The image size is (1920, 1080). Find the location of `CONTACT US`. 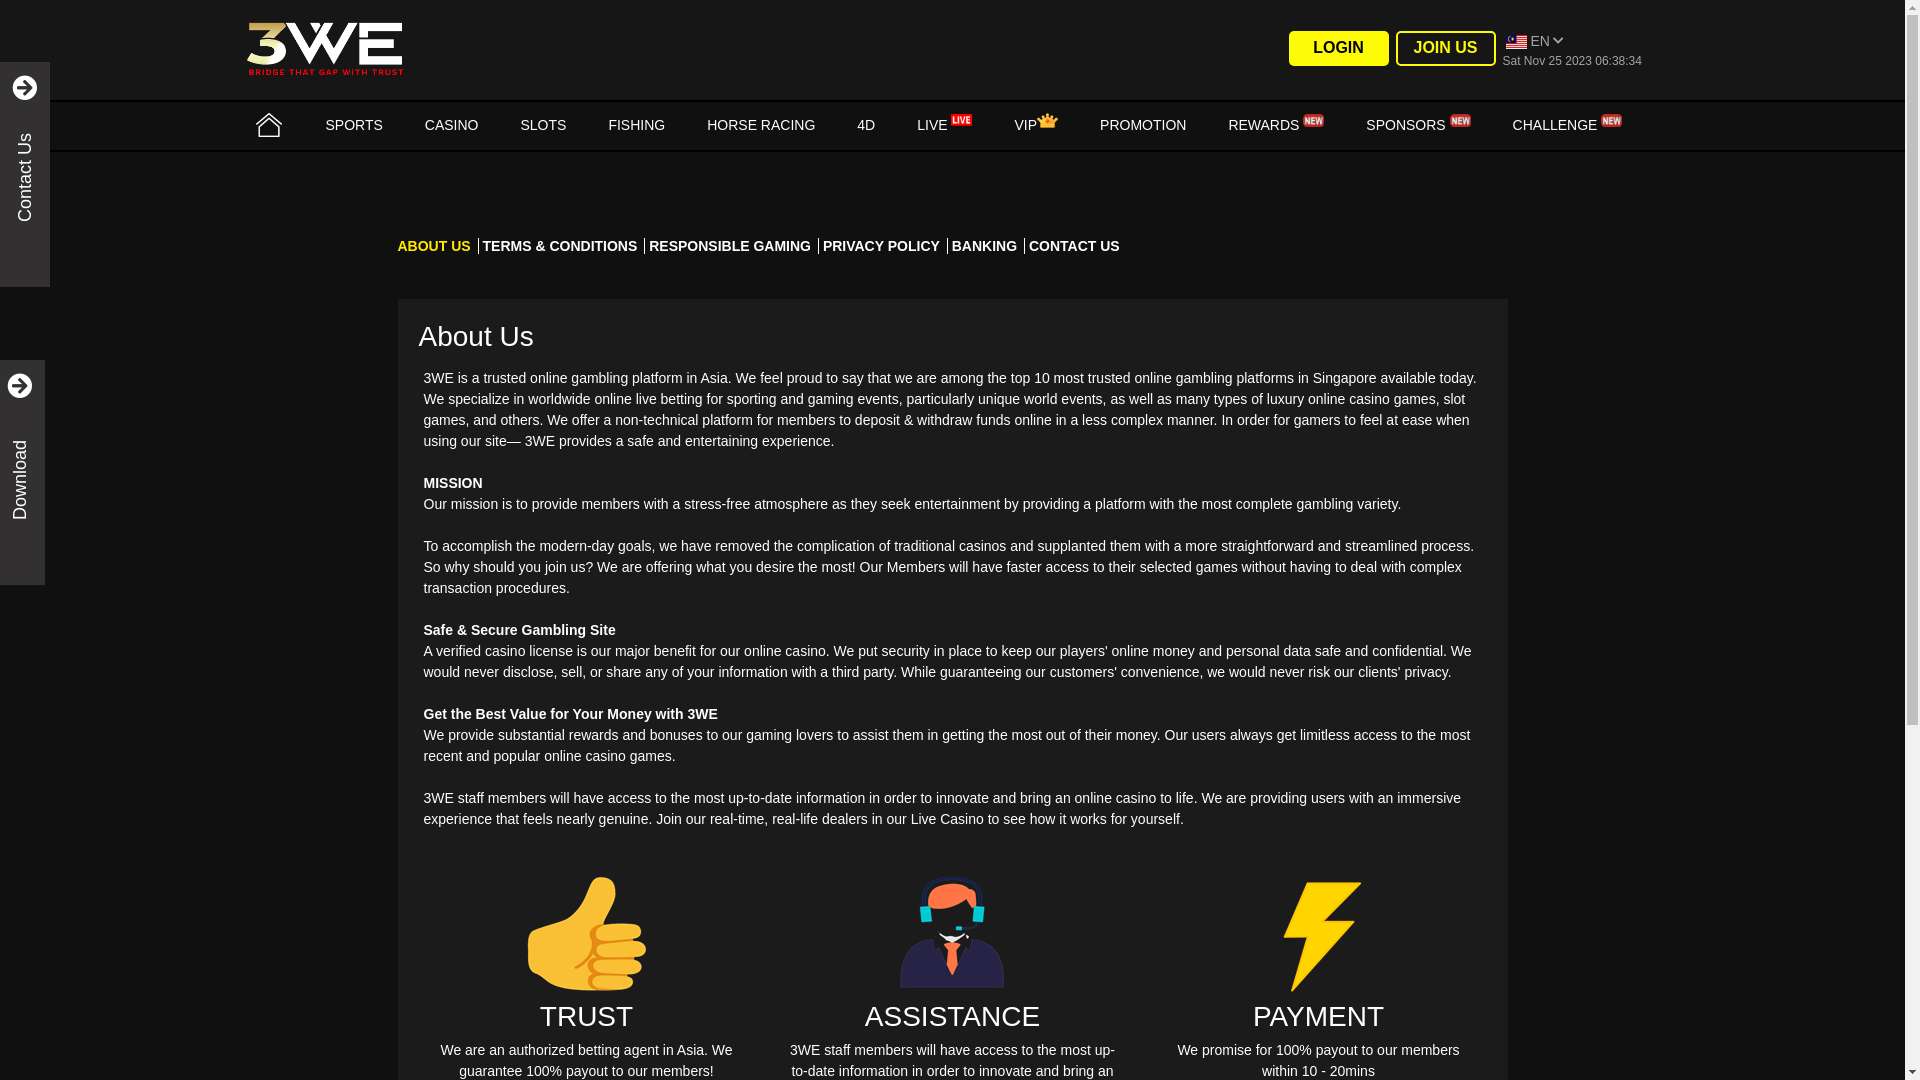

CONTACT US is located at coordinates (1074, 246).